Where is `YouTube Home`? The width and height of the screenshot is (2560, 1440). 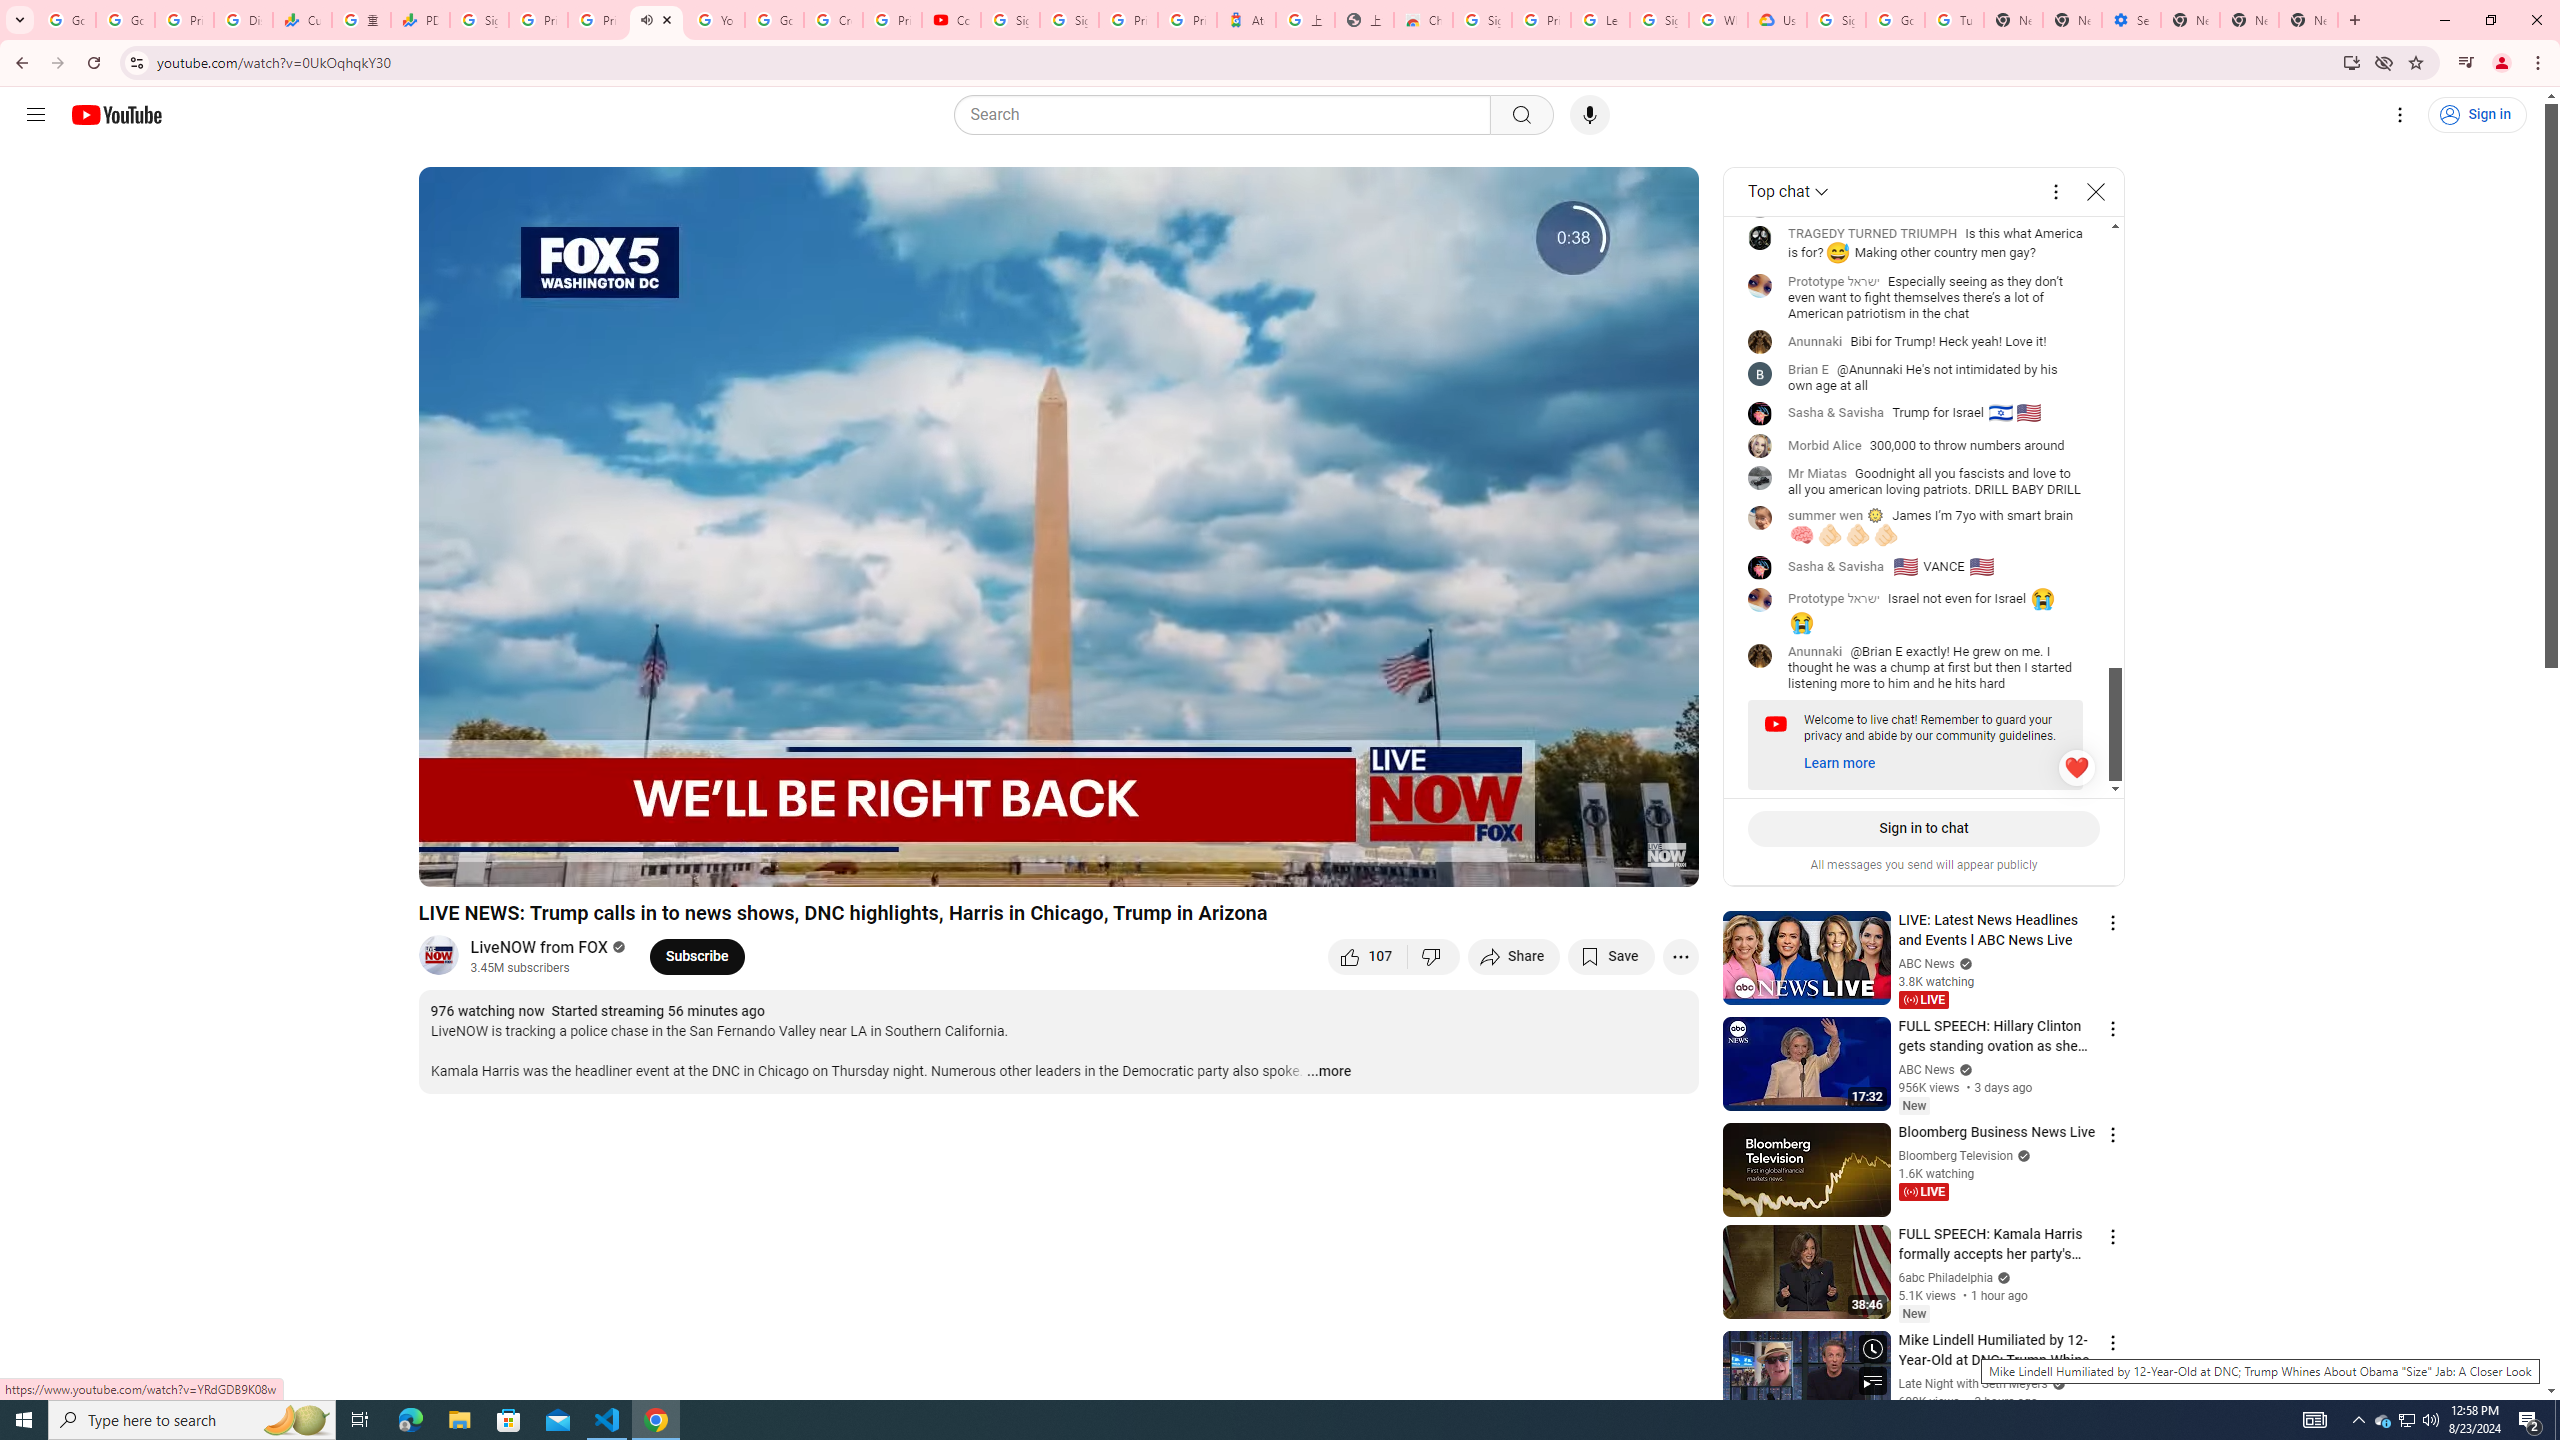 YouTube Home is located at coordinates (116, 114).